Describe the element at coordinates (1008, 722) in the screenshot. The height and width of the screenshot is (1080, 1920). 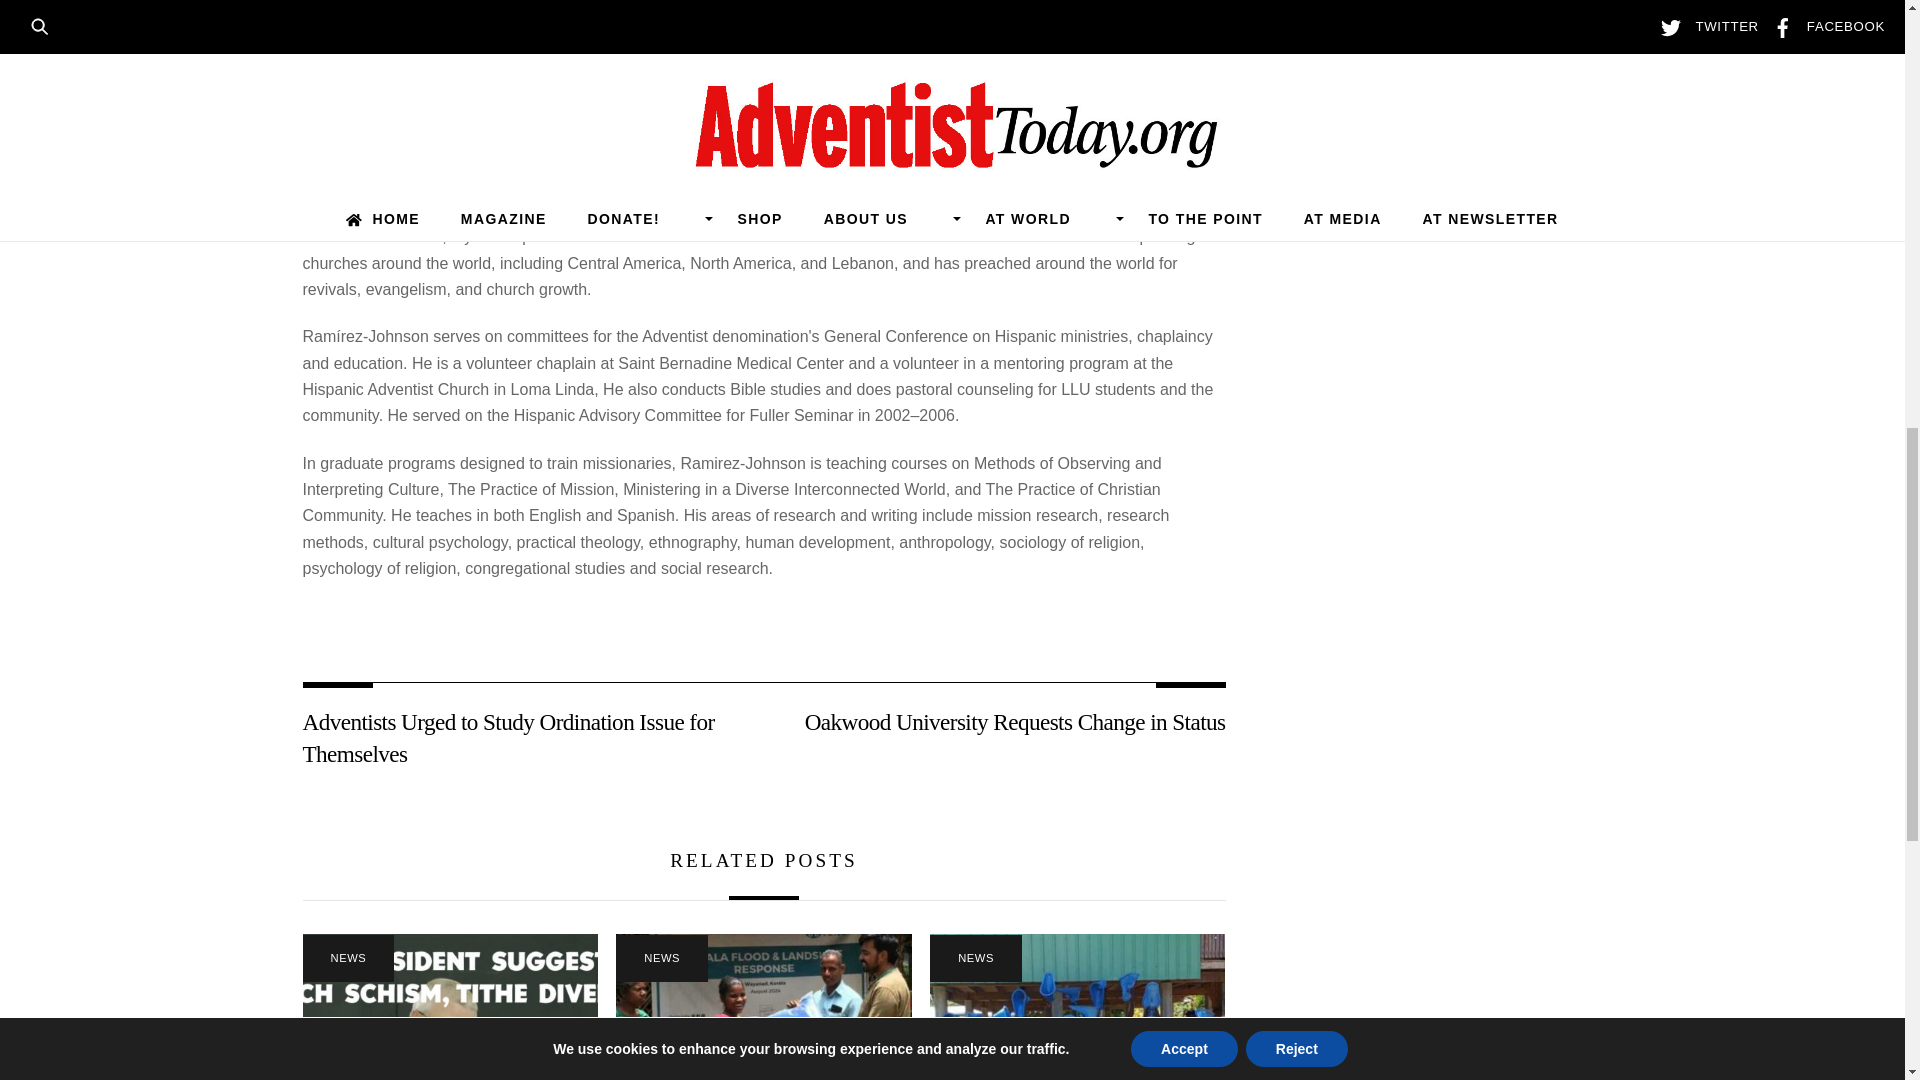
I see `Oakwood University Requests Change in Status` at that location.